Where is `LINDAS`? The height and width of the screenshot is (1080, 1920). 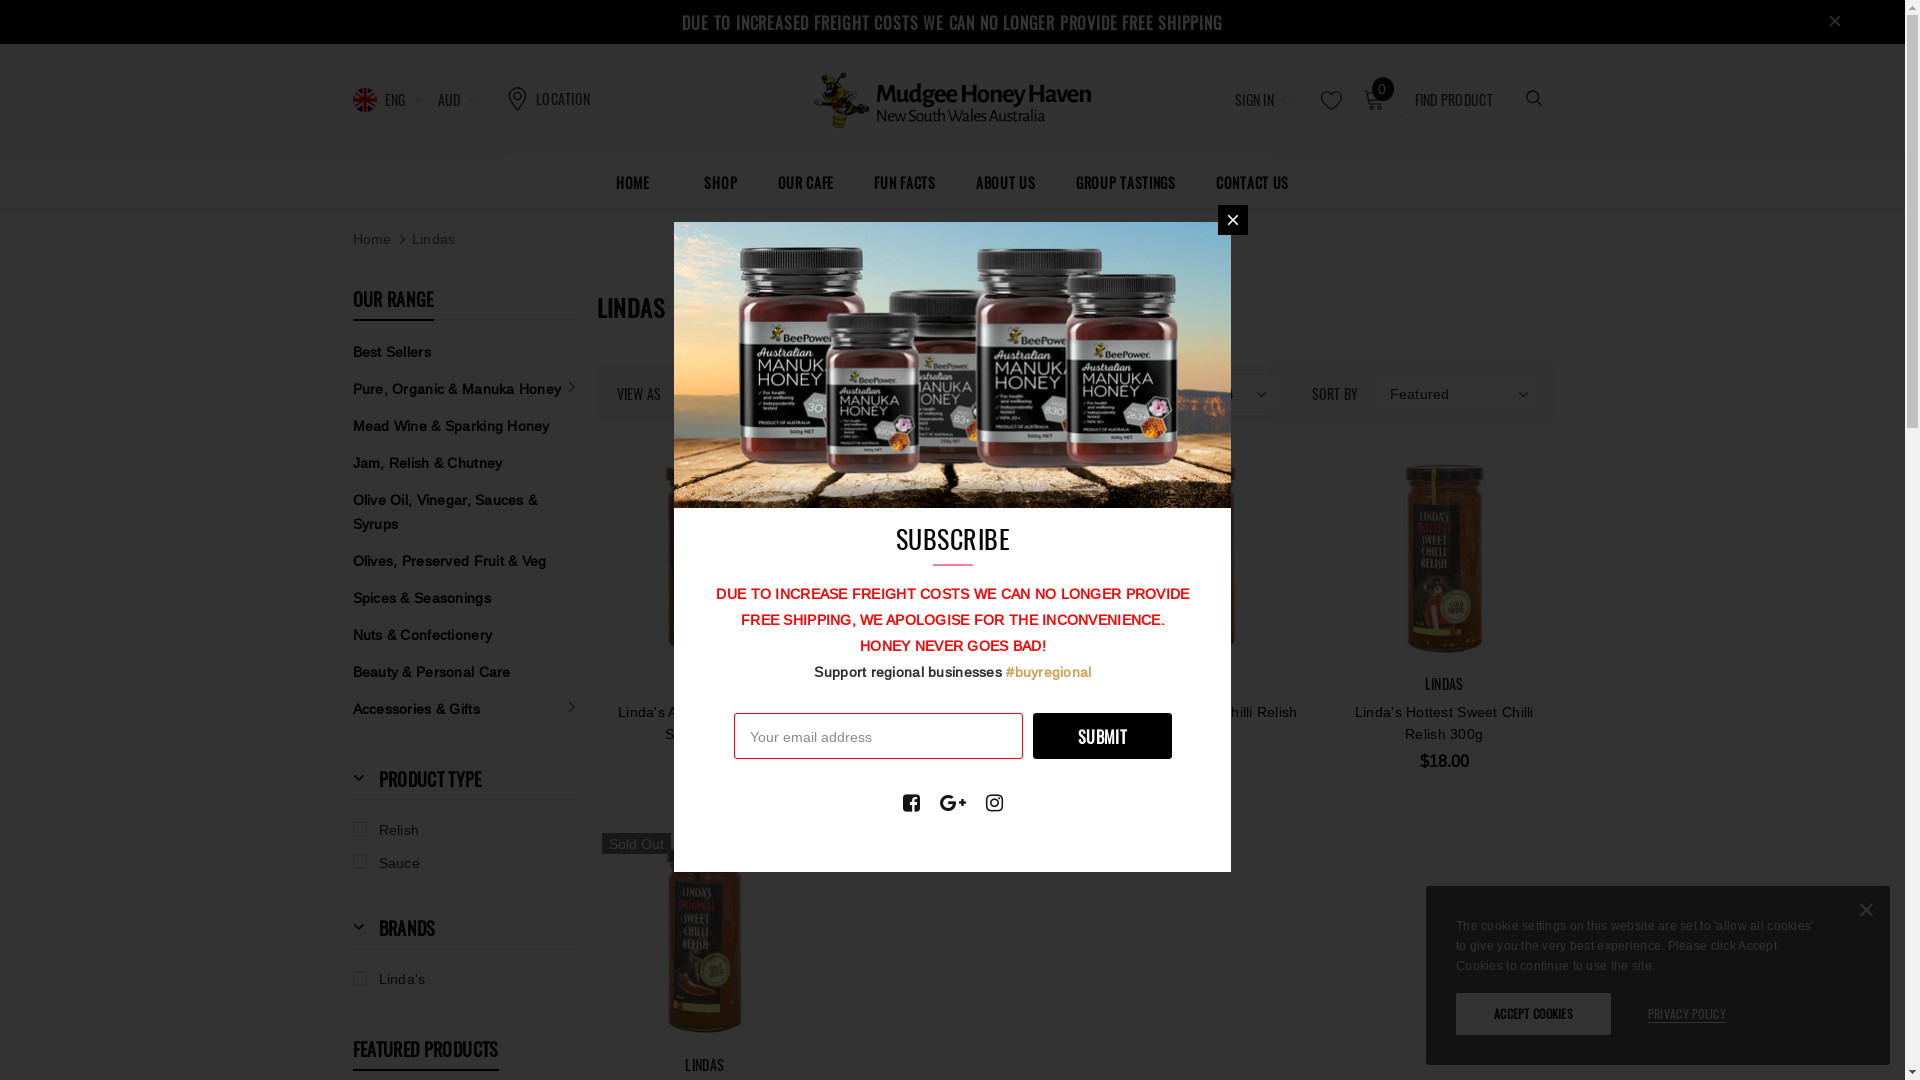
LINDAS is located at coordinates (704, 1064).